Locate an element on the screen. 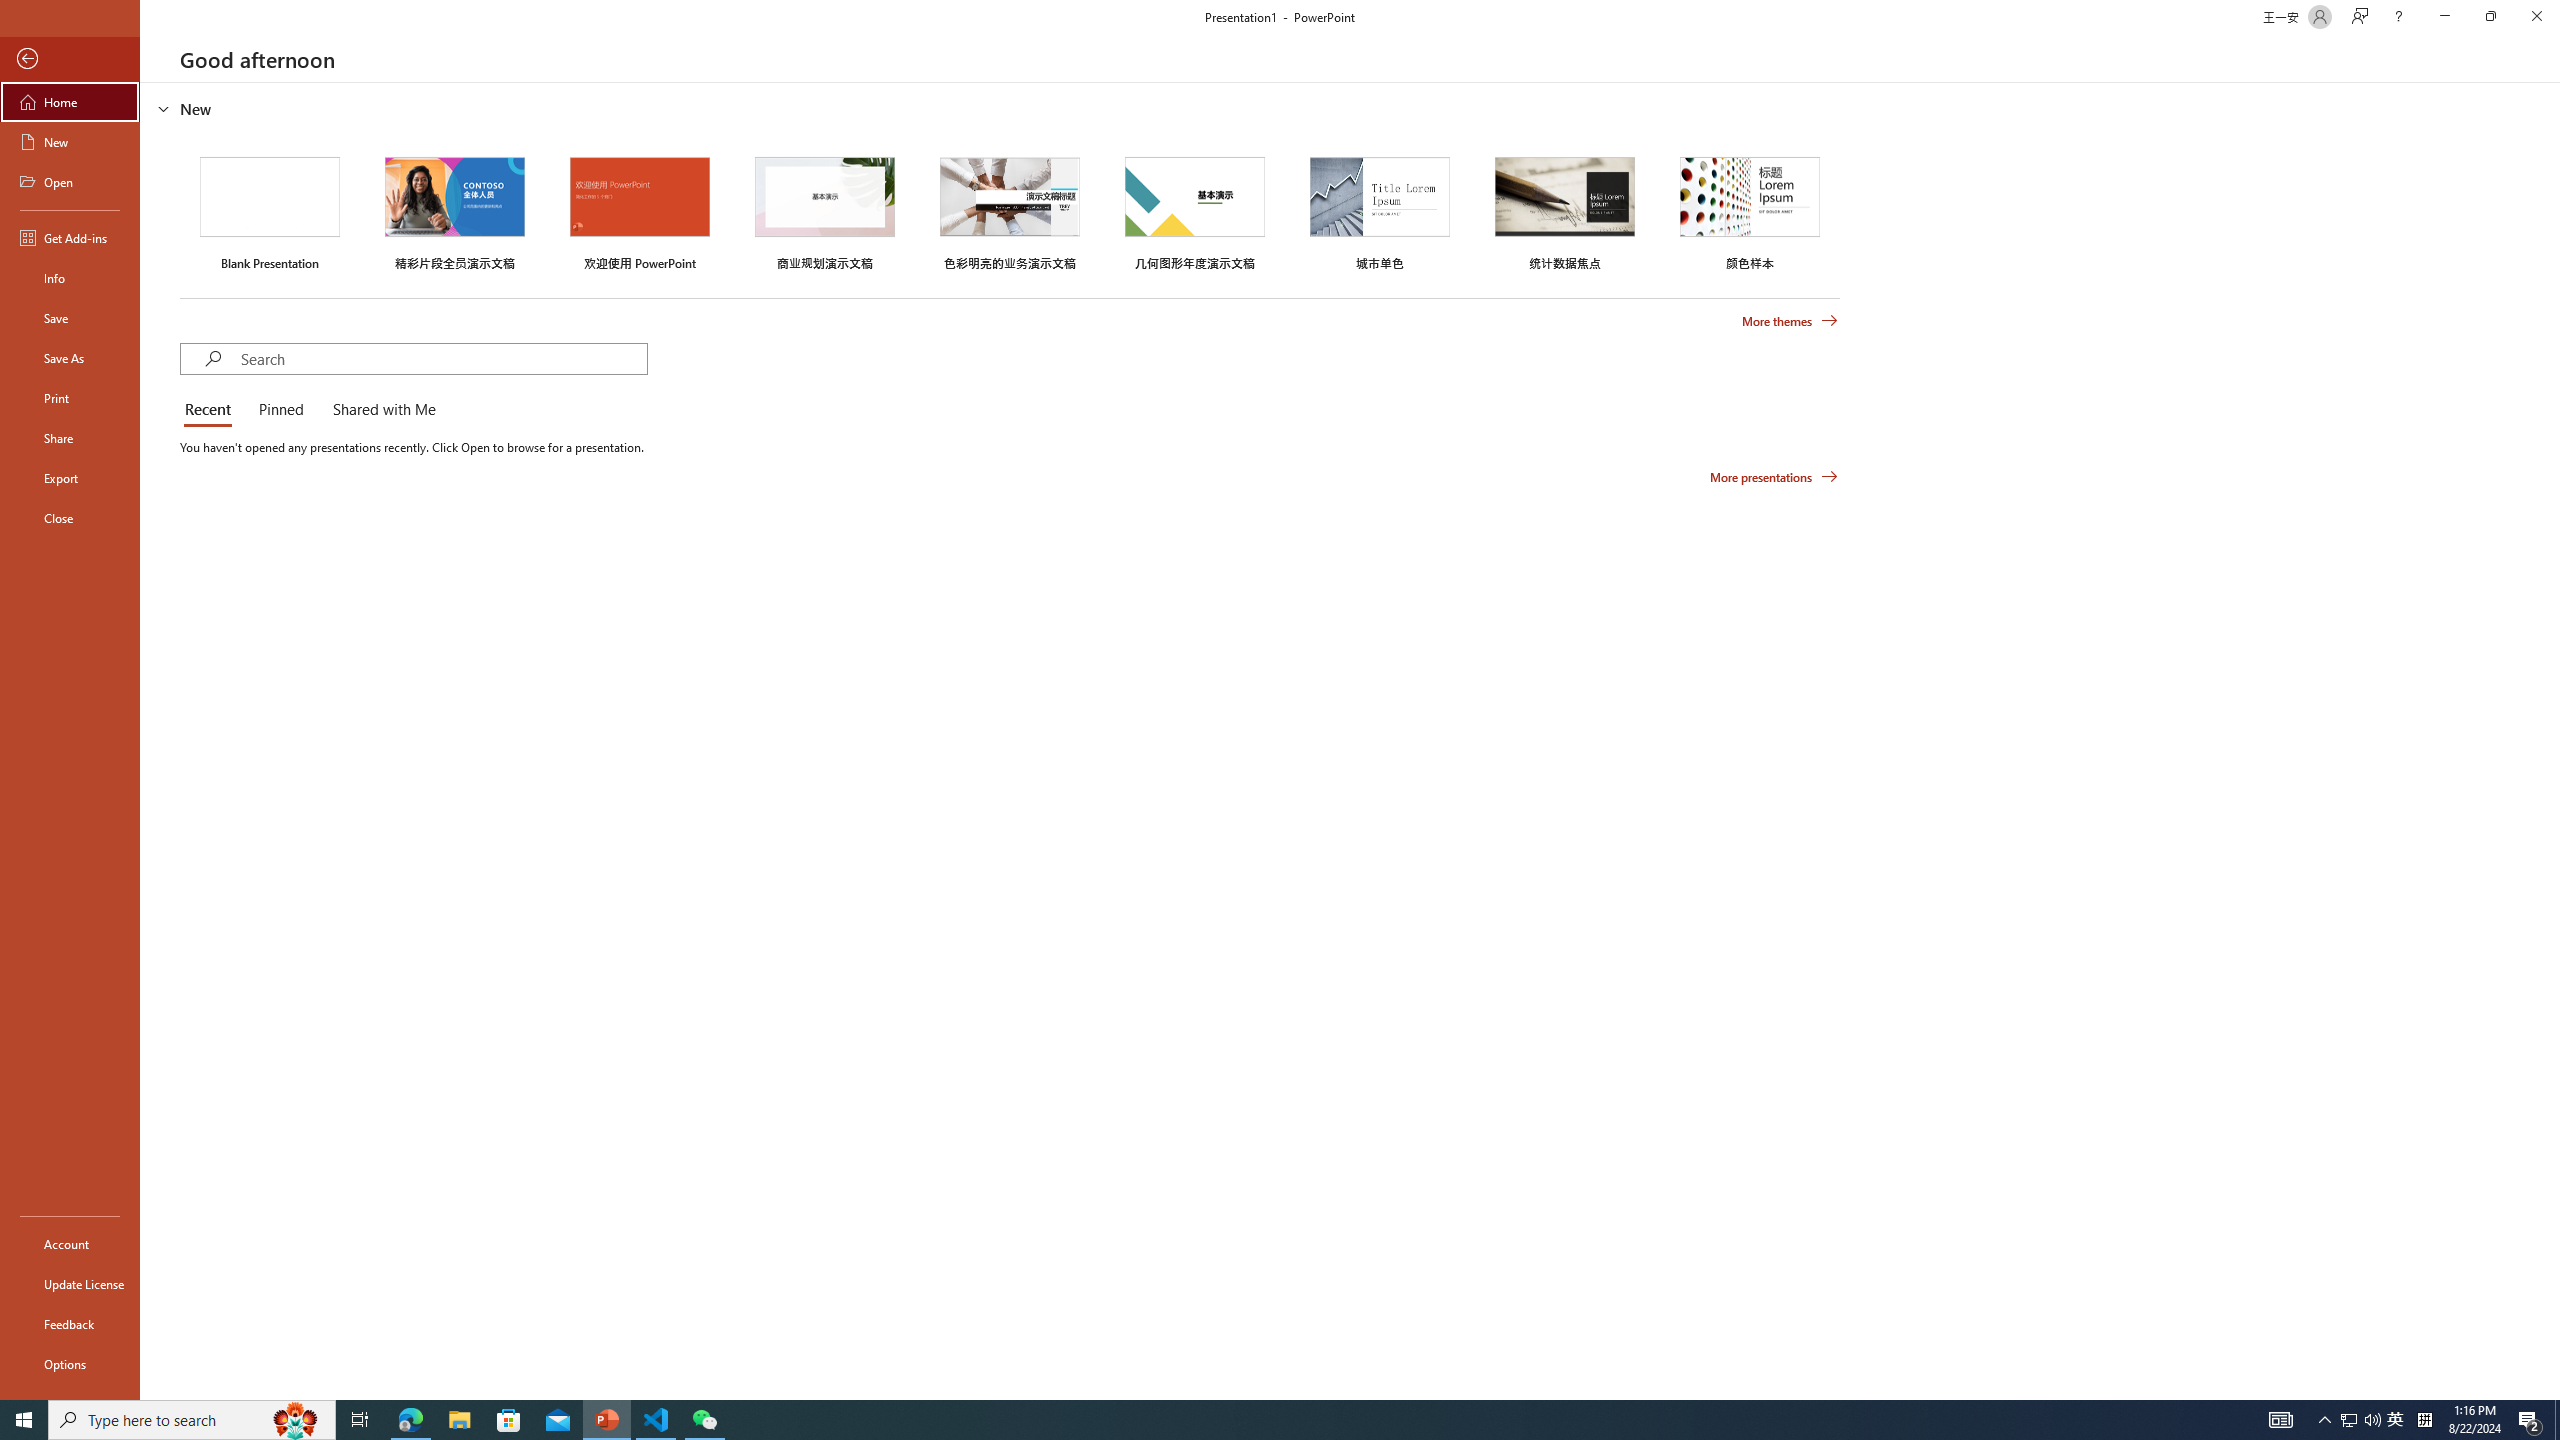 The width and height of the screenshot is (2560, 1440). Pinned is located at coordinates (280, 410).